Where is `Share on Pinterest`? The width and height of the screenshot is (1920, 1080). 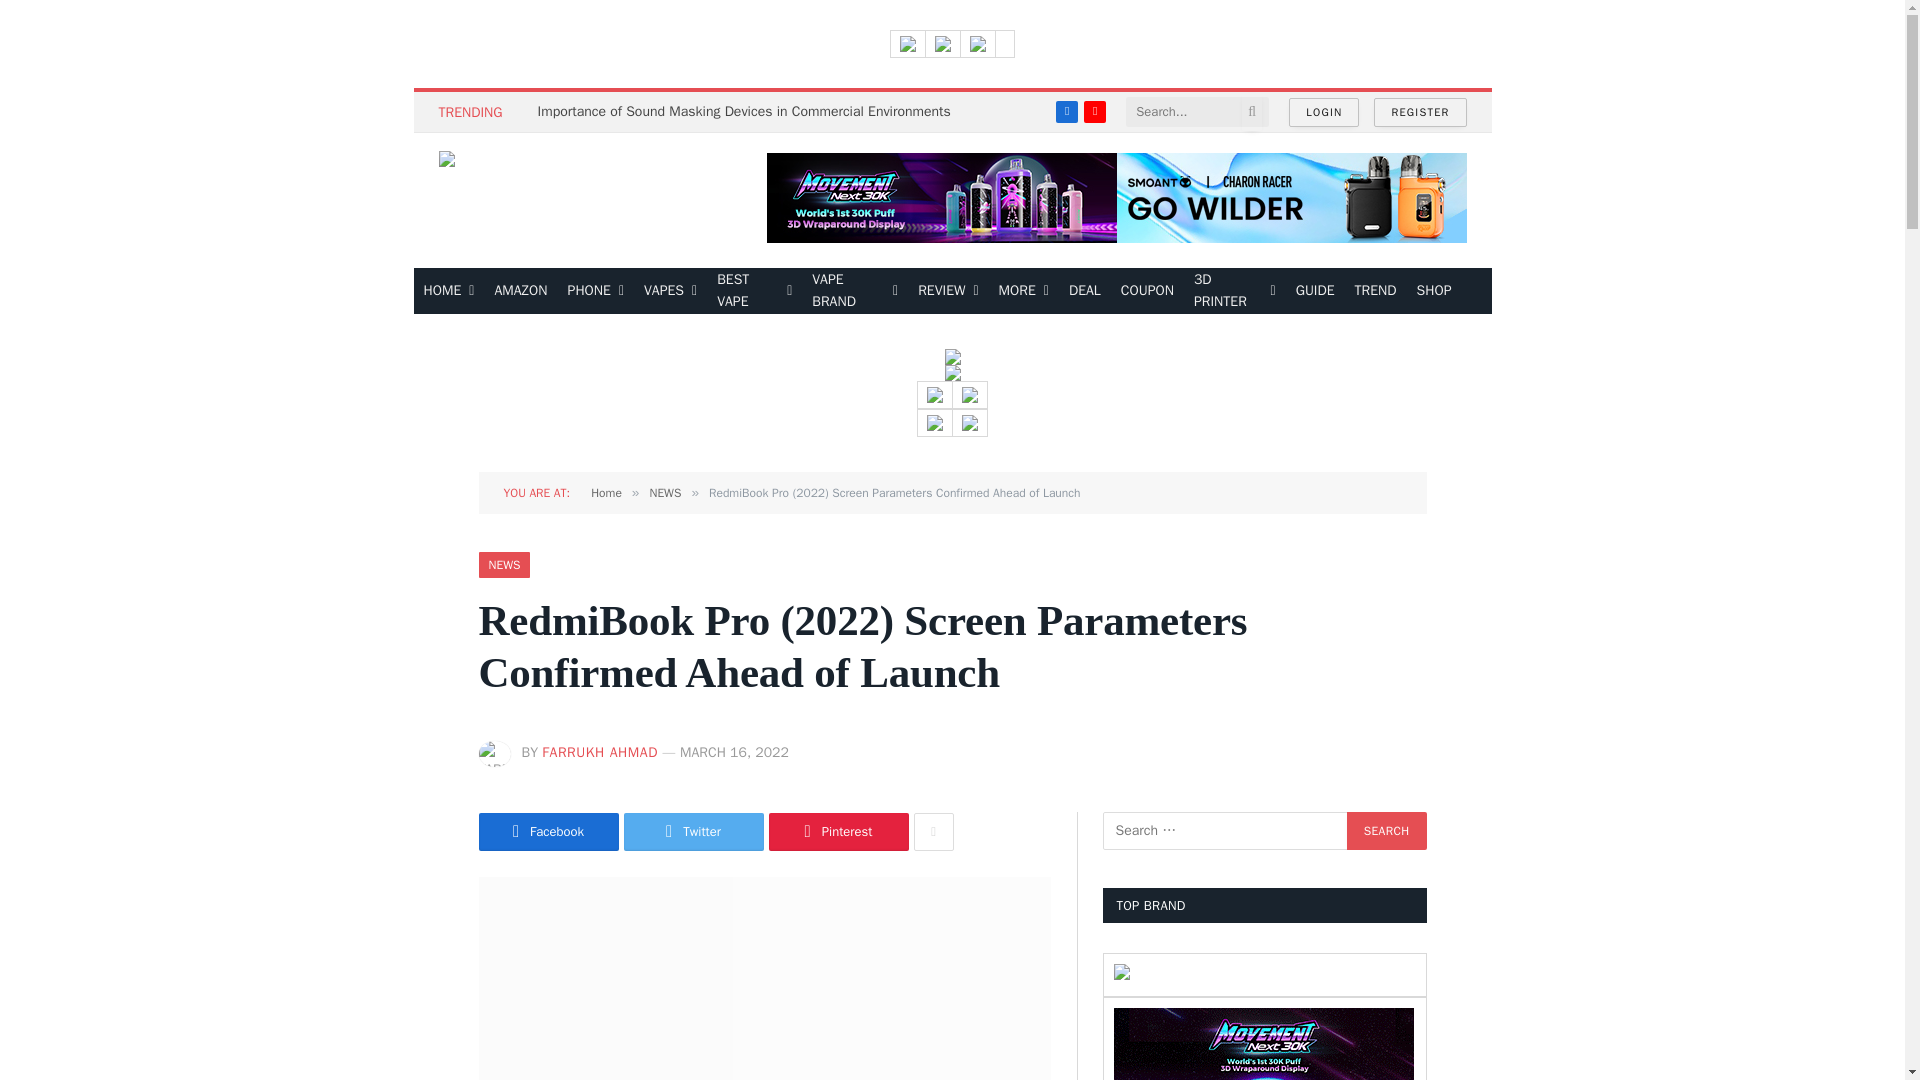
Share on Pinterest is located at coordinates (838, 832).